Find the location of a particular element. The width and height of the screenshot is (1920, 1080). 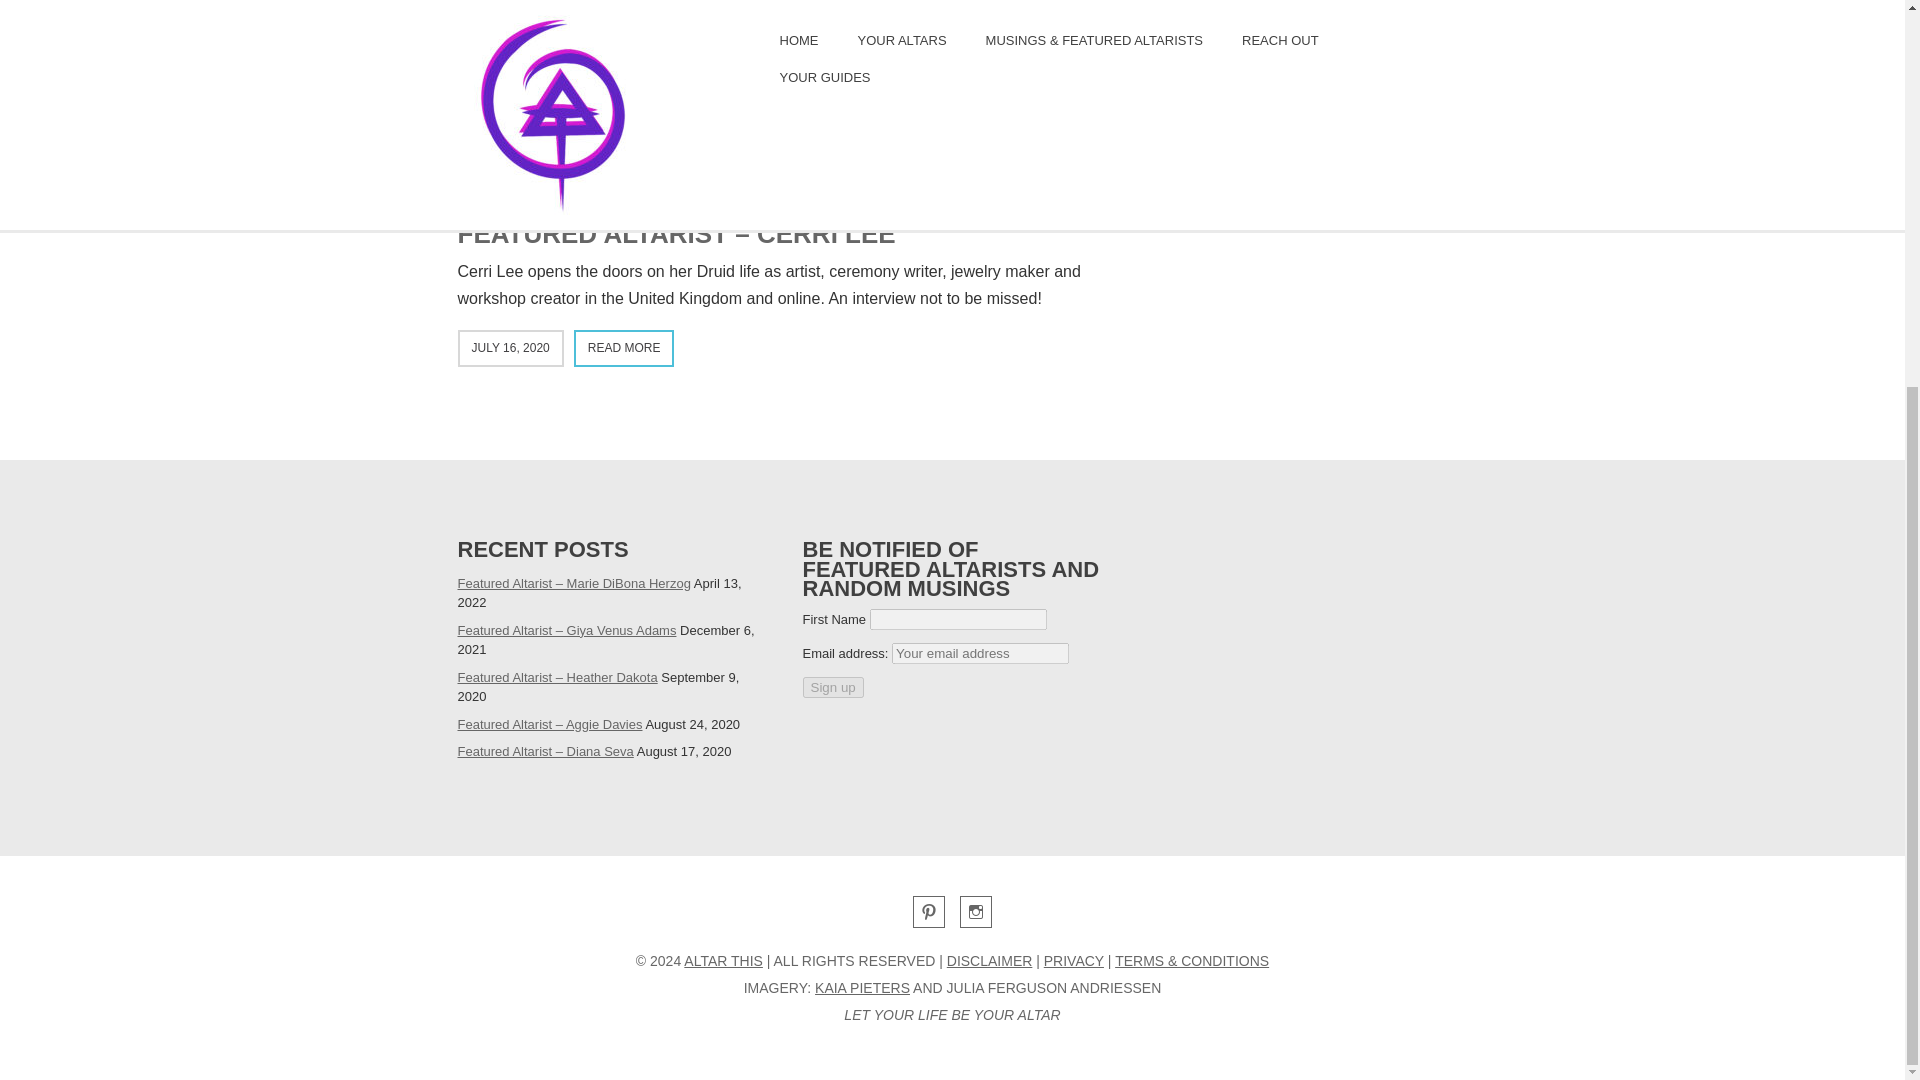

Sign up is located at coordinates (832, 687).